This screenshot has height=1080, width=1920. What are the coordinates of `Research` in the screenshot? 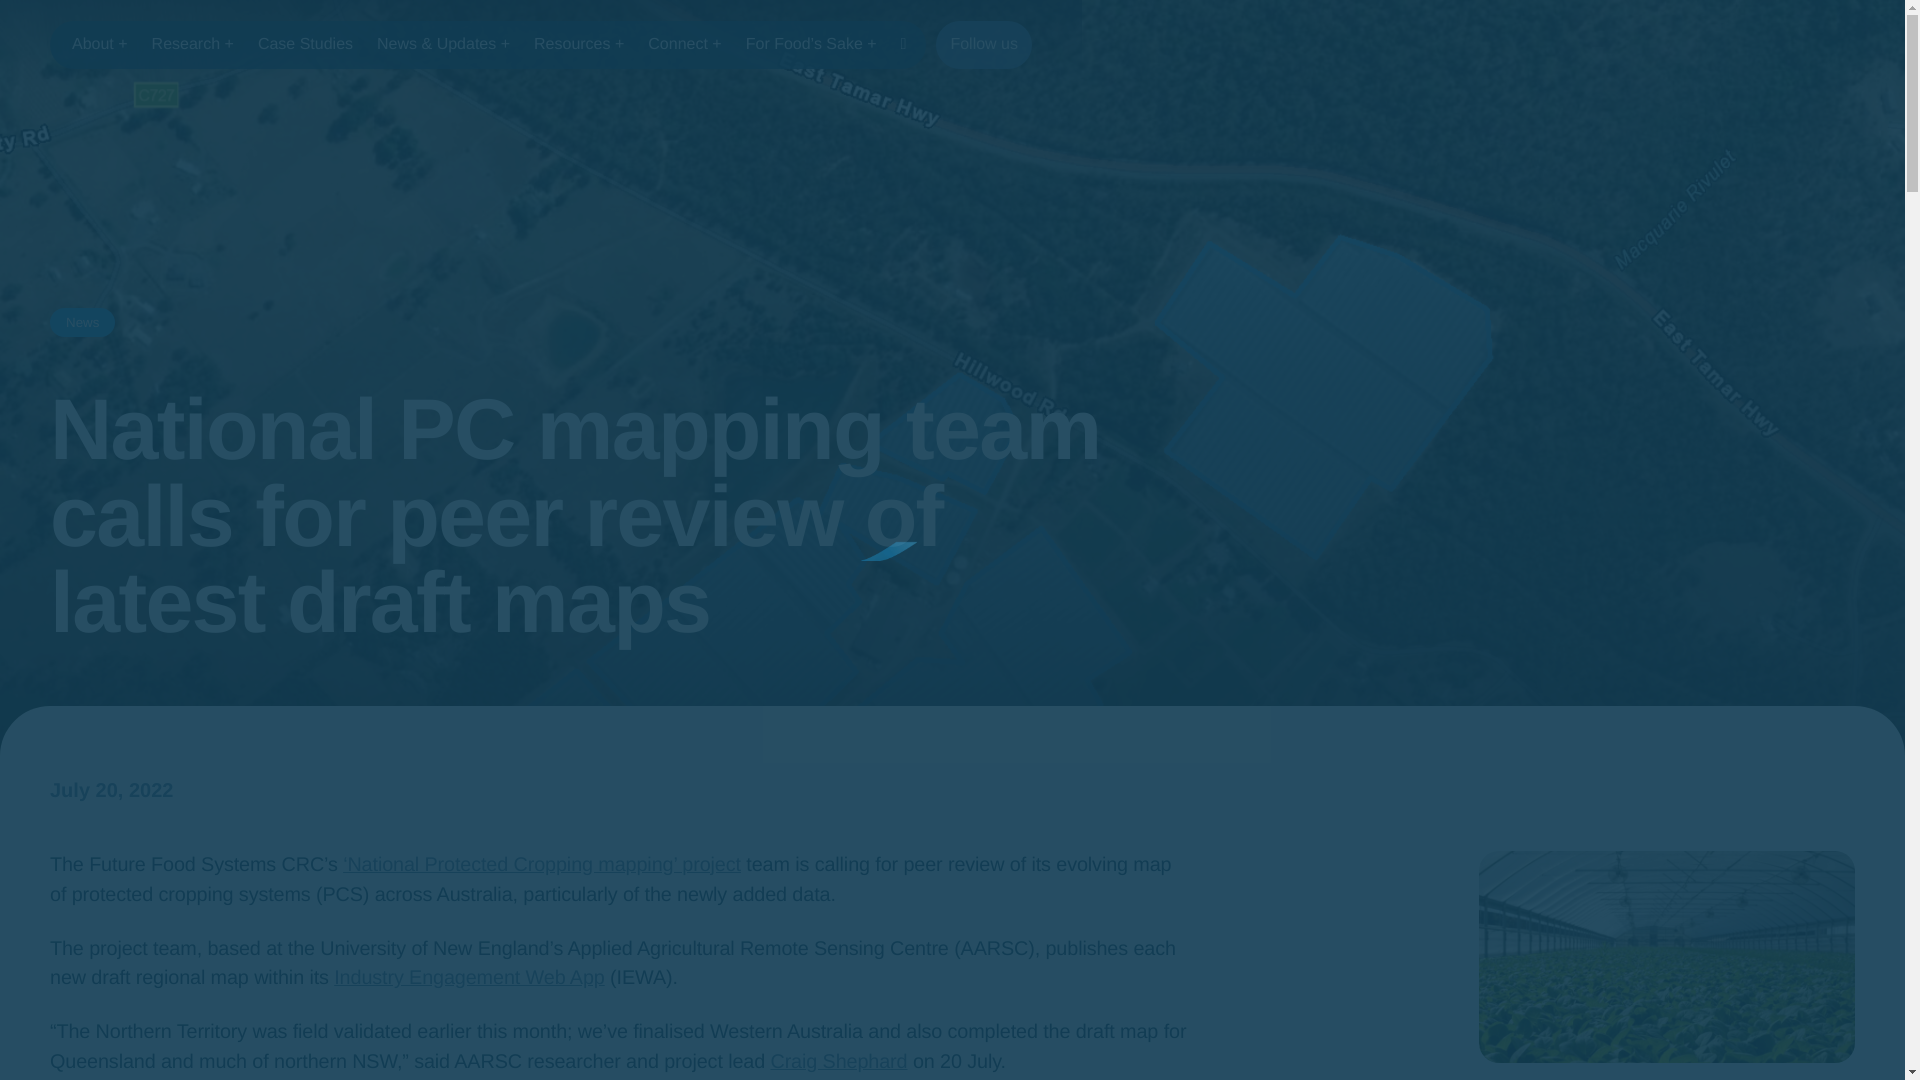 It's located at (192, 44).